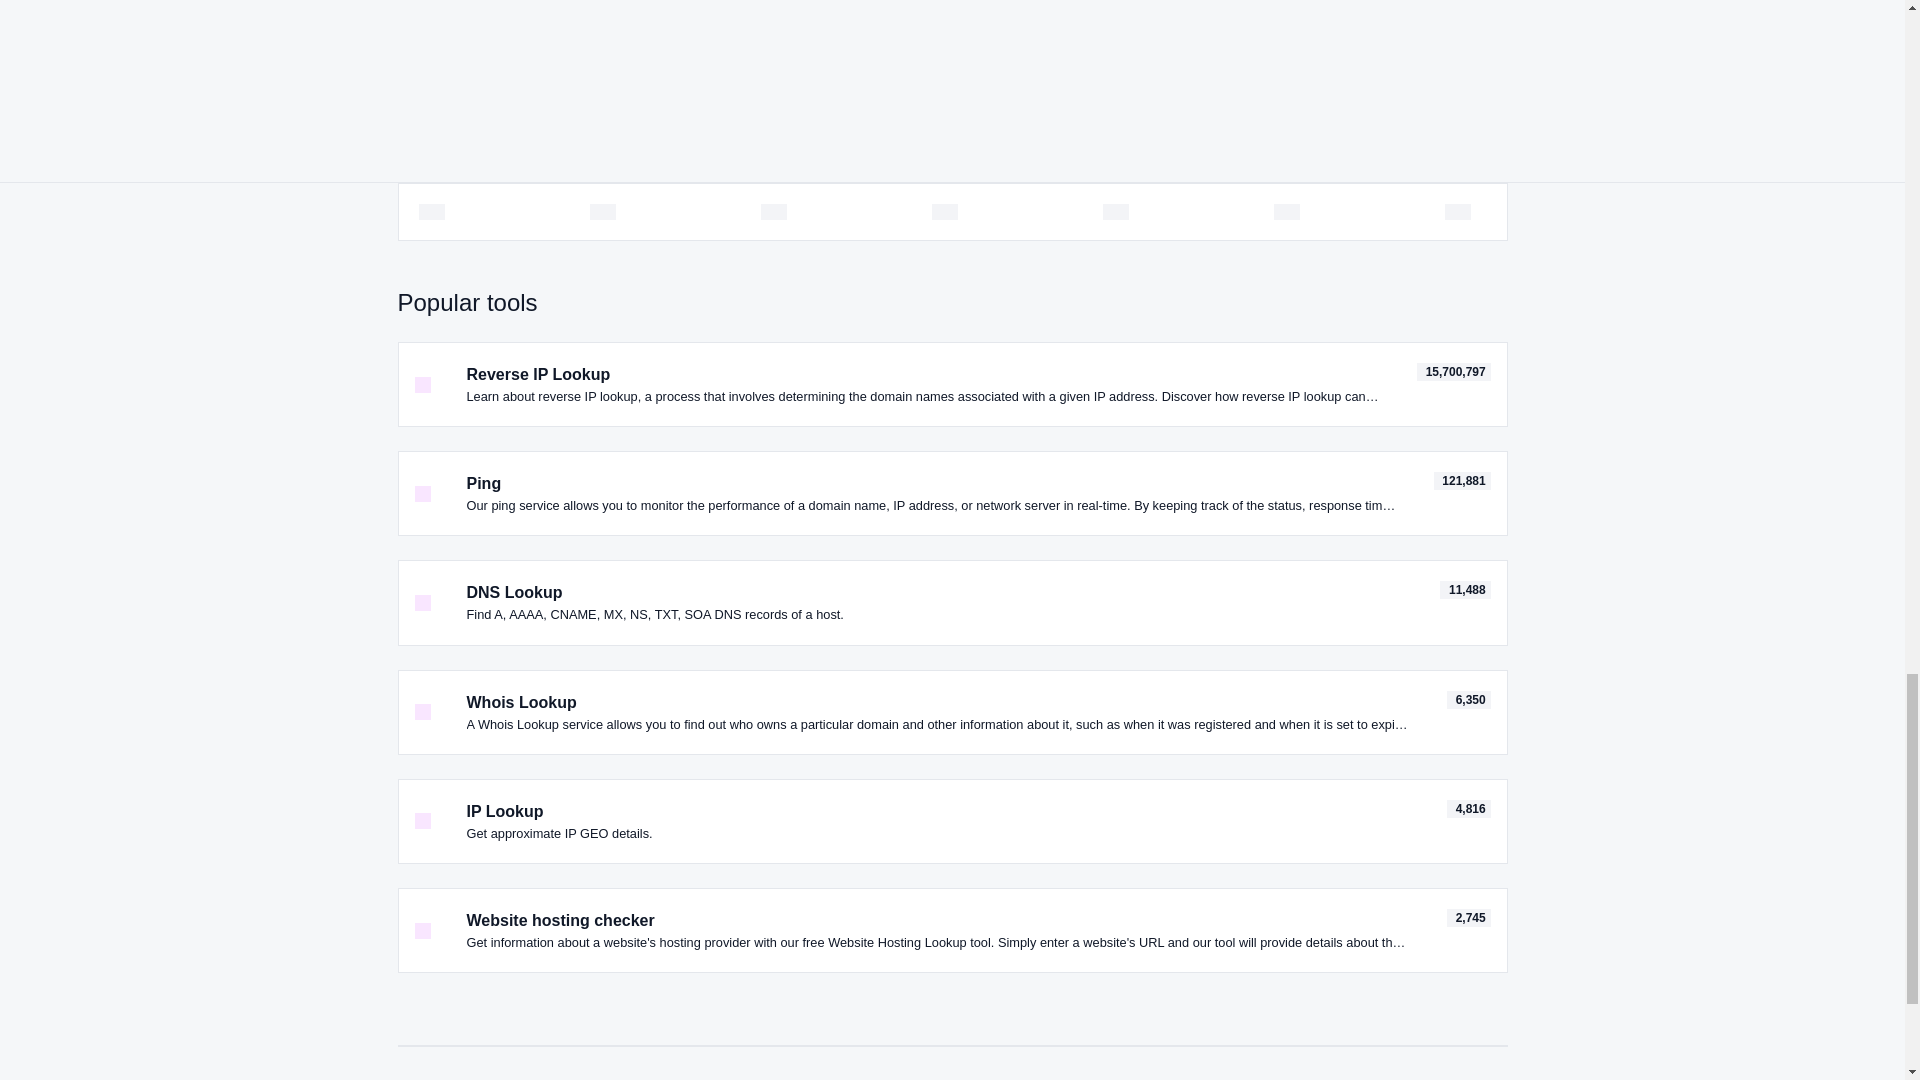  What do you see at coordinates (1454, 372) in the screenshot?
I see `Total views` at bounding box center [1454, 372].